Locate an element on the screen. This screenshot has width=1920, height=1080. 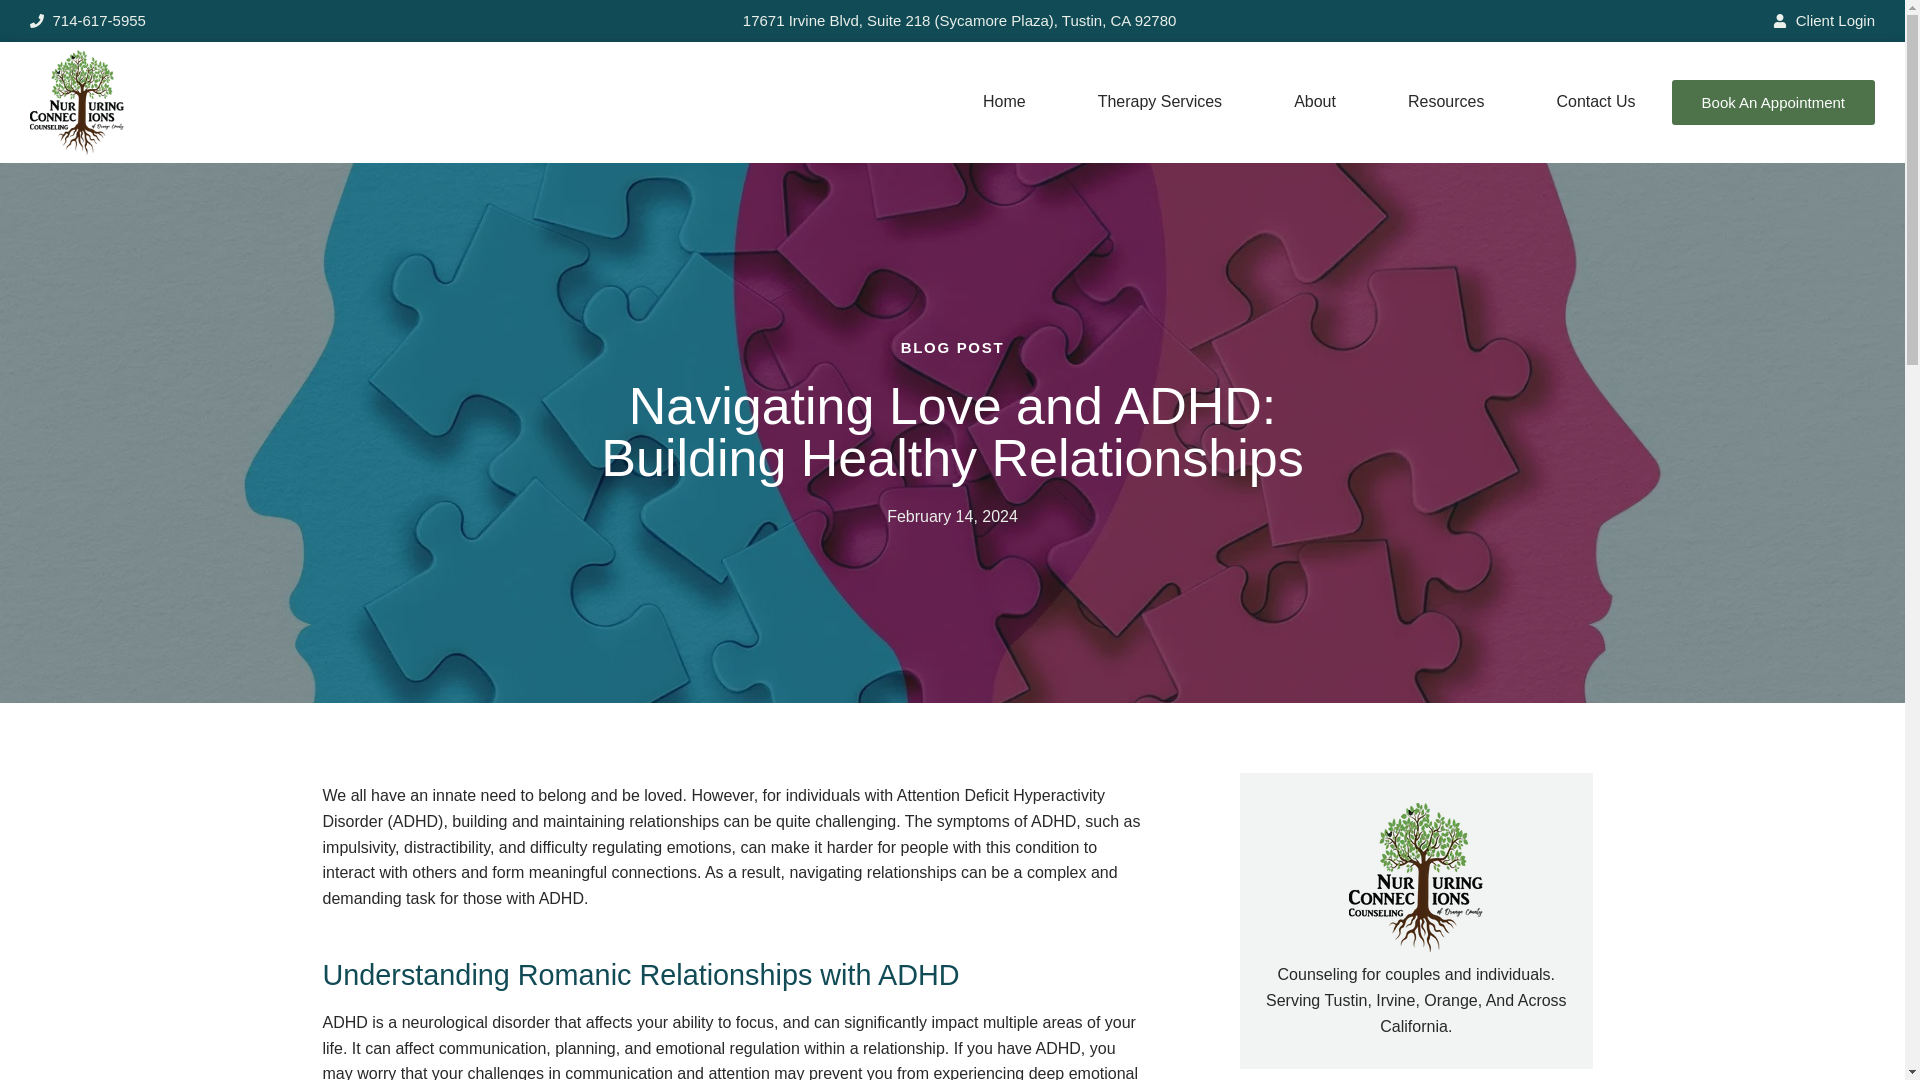
Client Login is located at coordinates (1824, 20).